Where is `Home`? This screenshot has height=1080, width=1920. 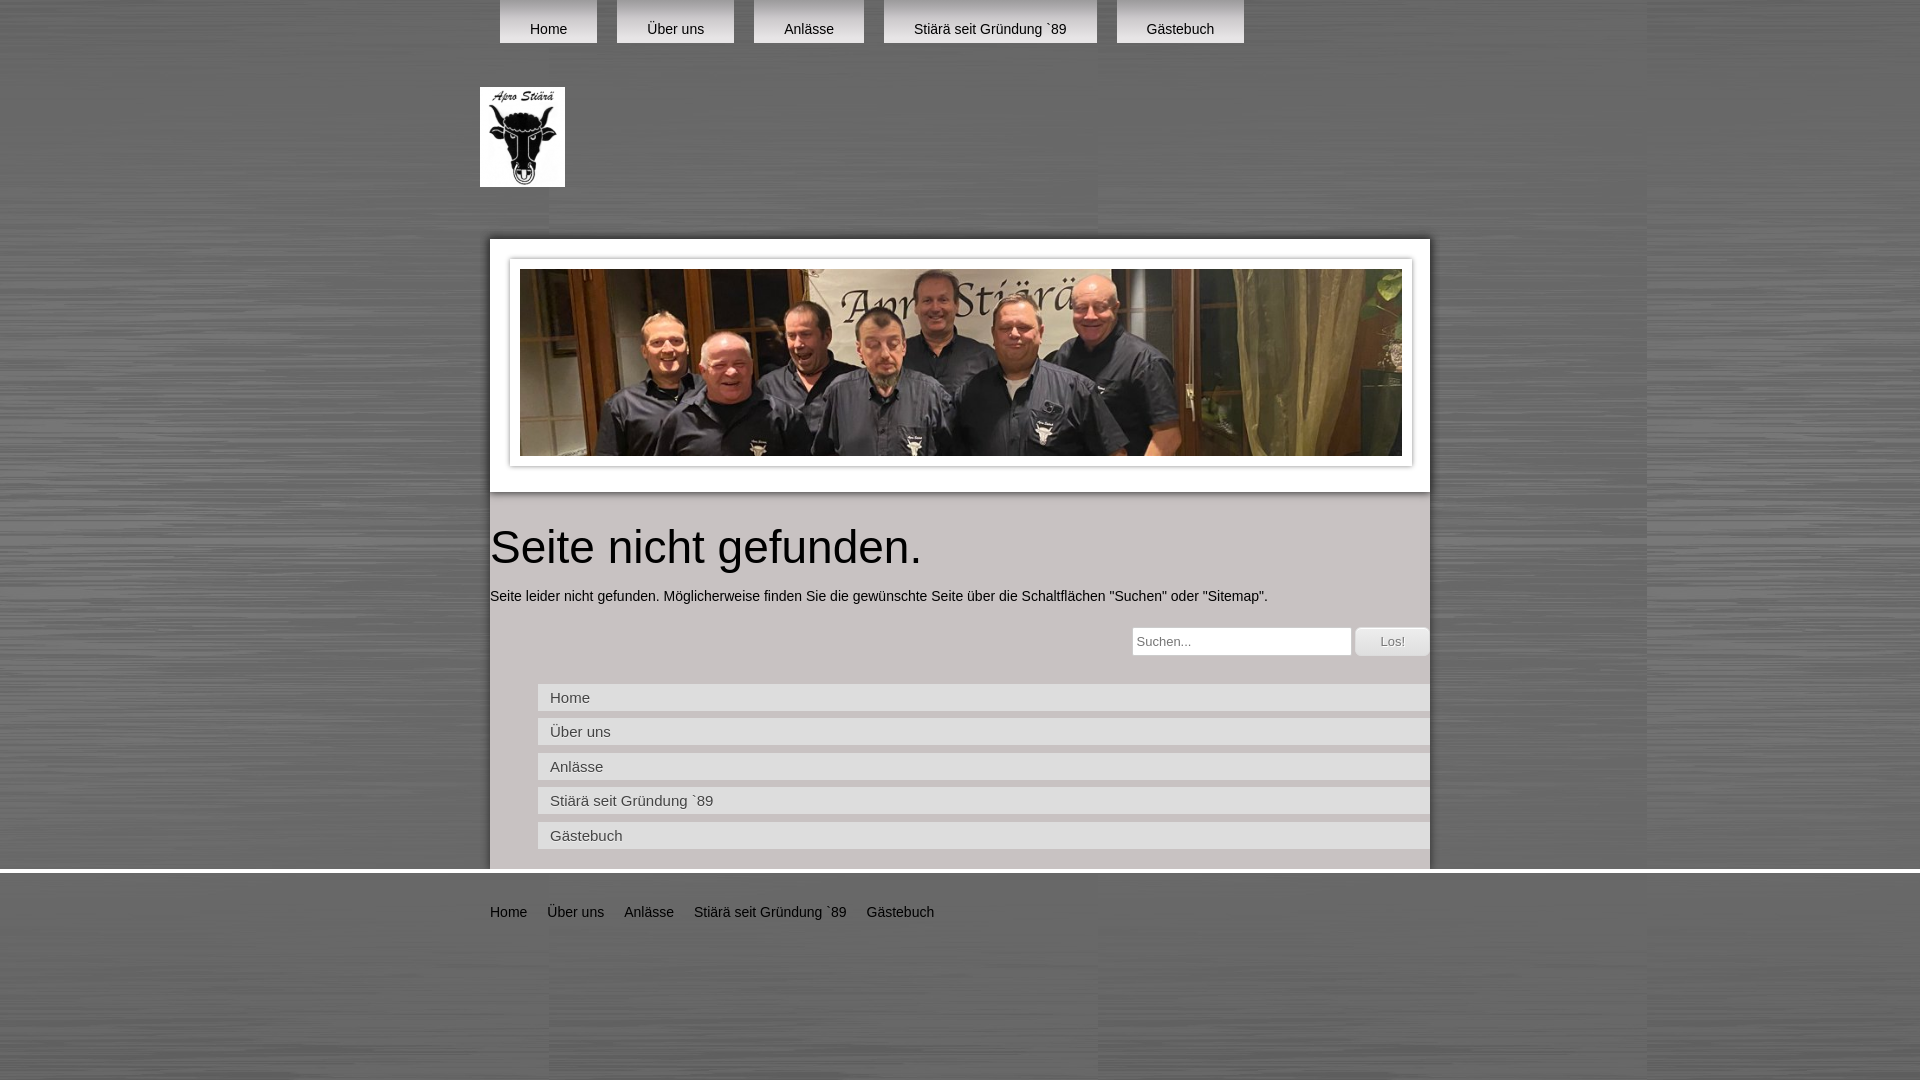
Home is located at coordinates (508, 912).